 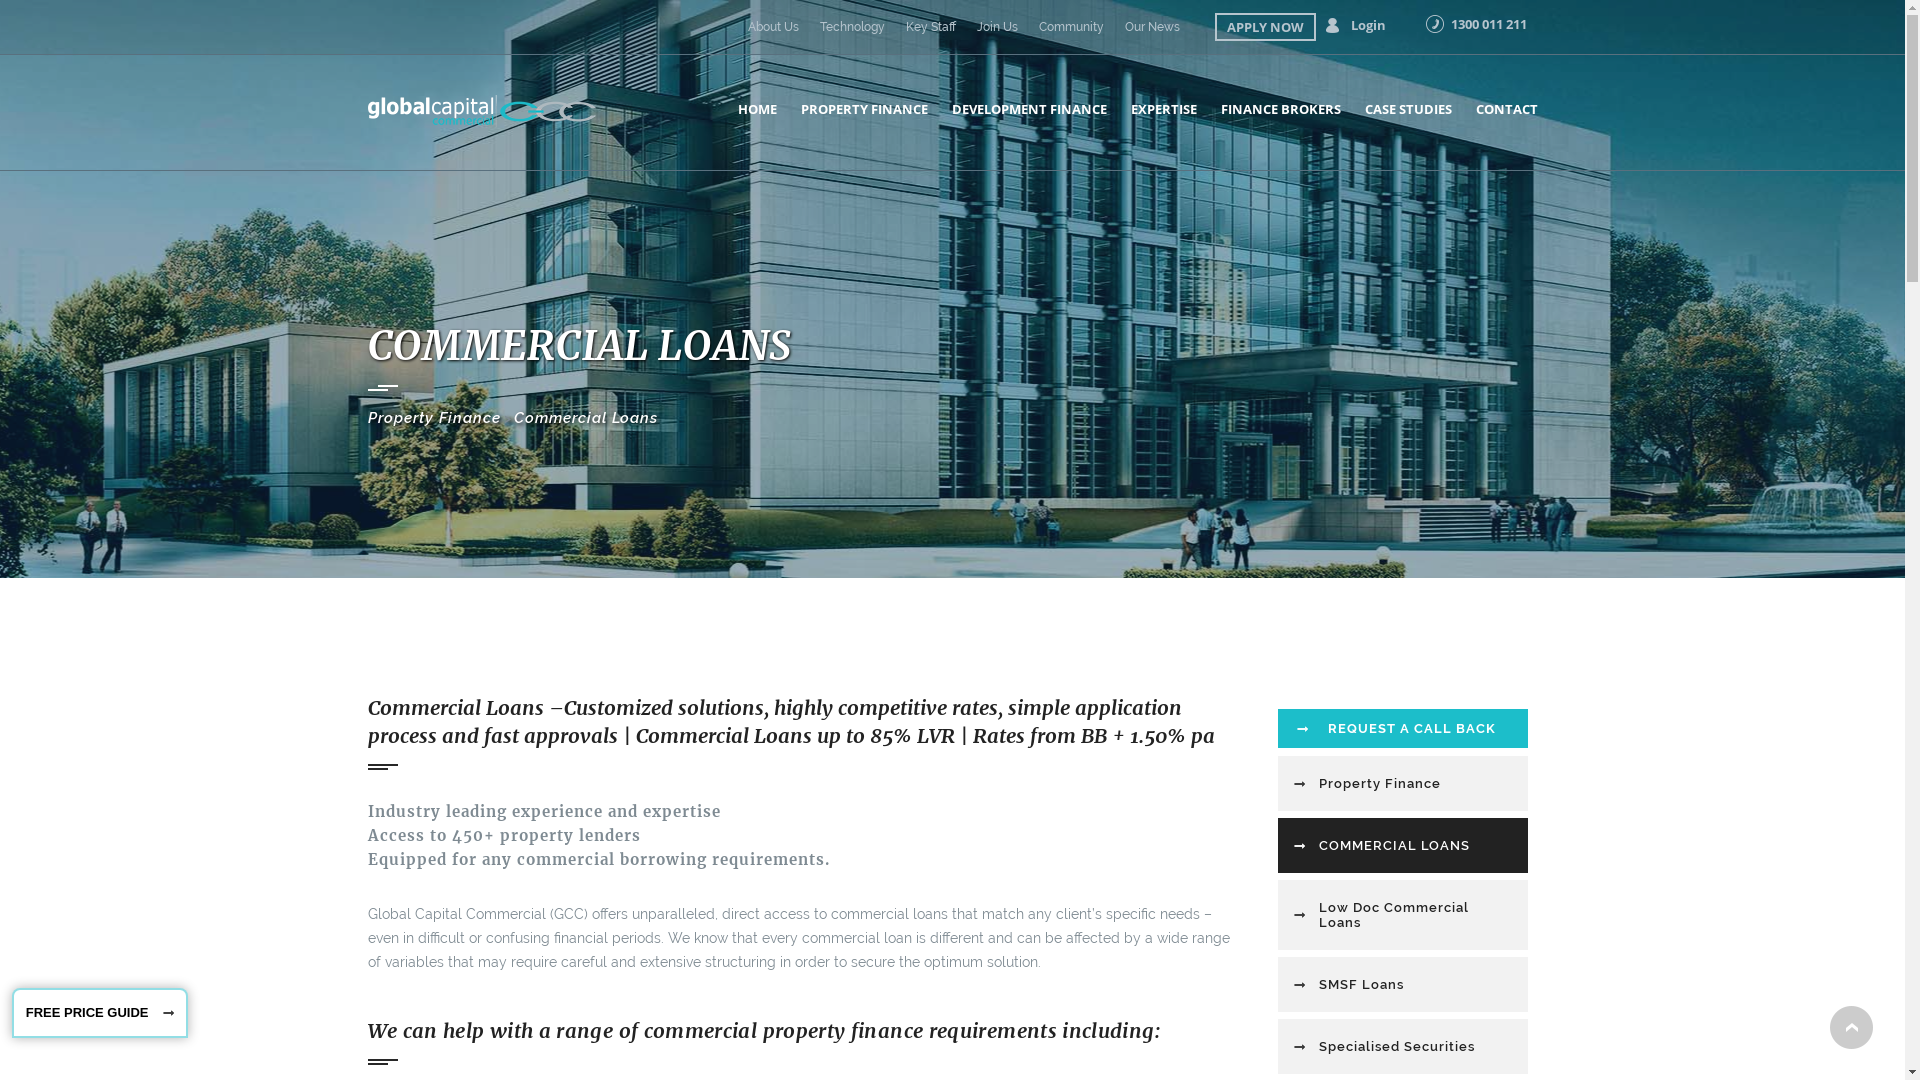 What do you see at coordinates (434, 418) in the screenshot?
I see `Property Finance` at bounding box center [434, 418].